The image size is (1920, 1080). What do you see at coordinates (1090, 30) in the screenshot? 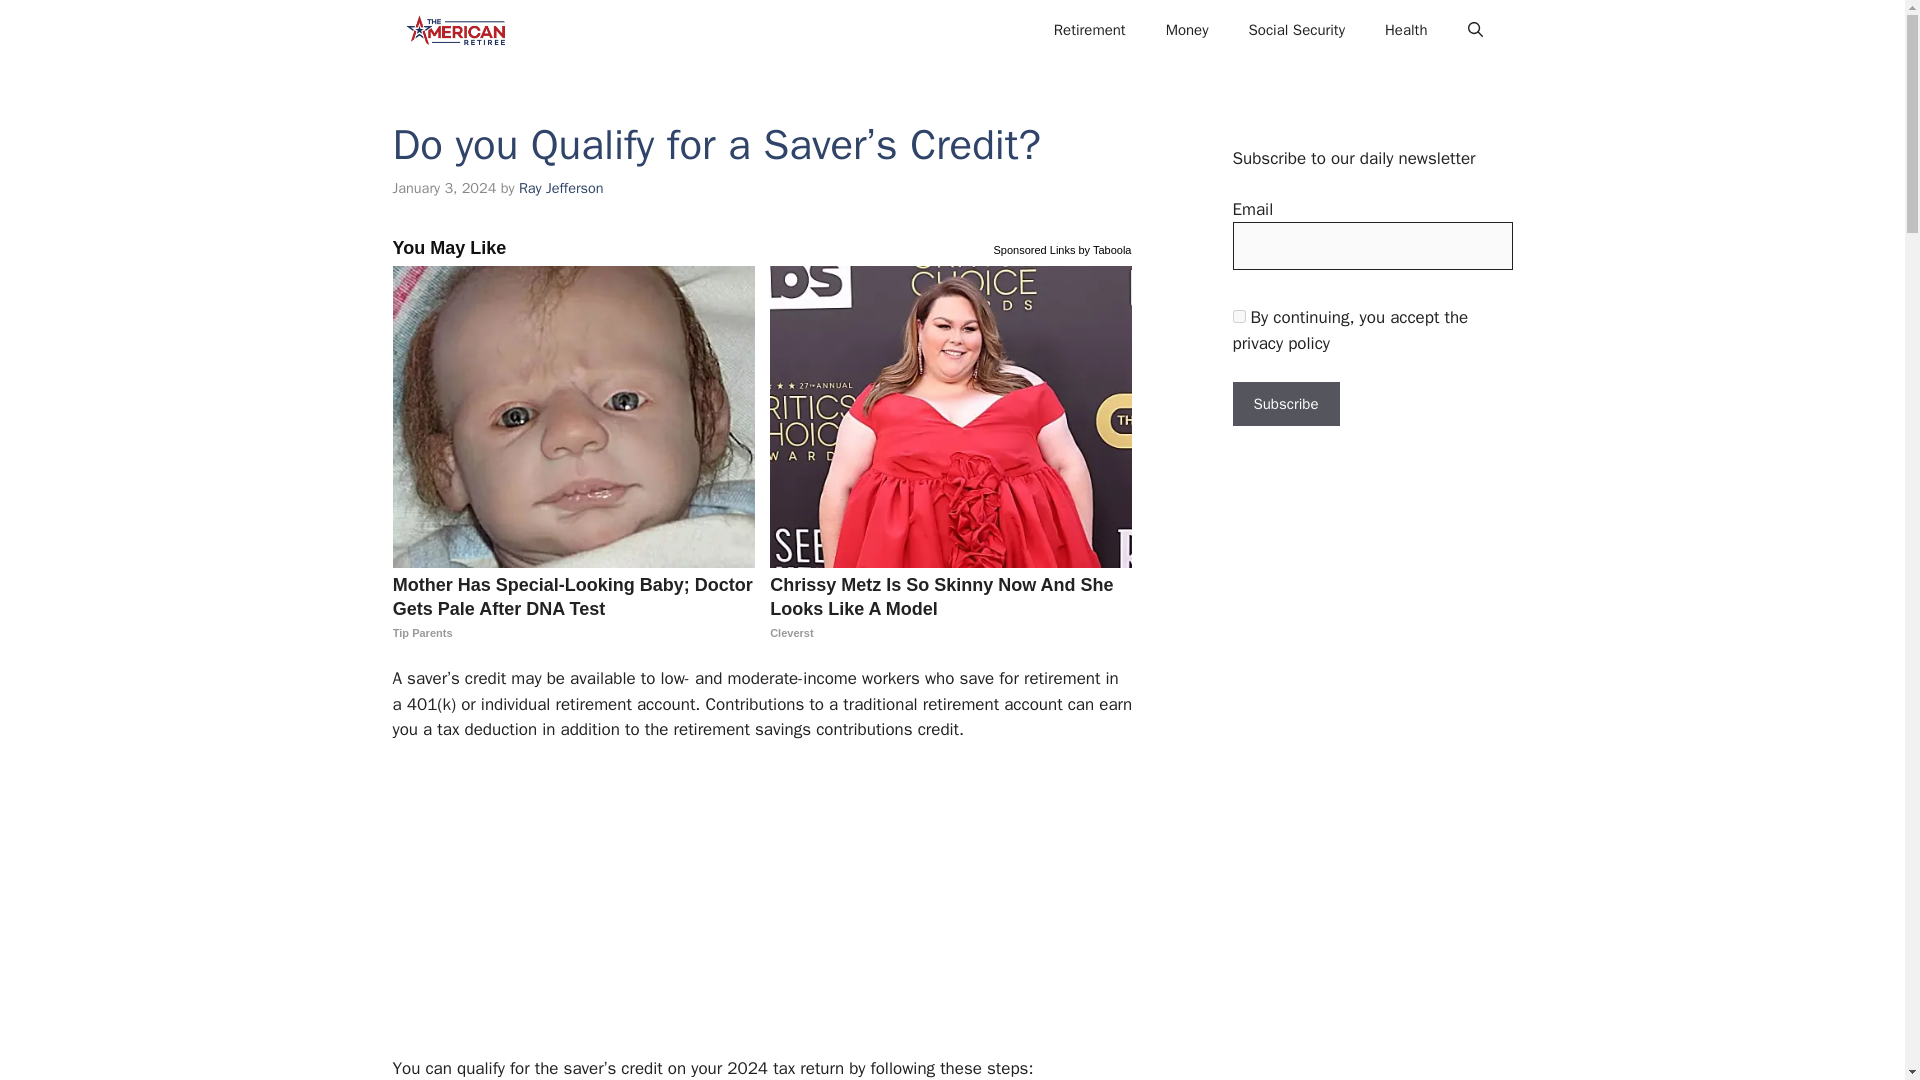
I see `Retirement` at bounding box center [1090, 30].